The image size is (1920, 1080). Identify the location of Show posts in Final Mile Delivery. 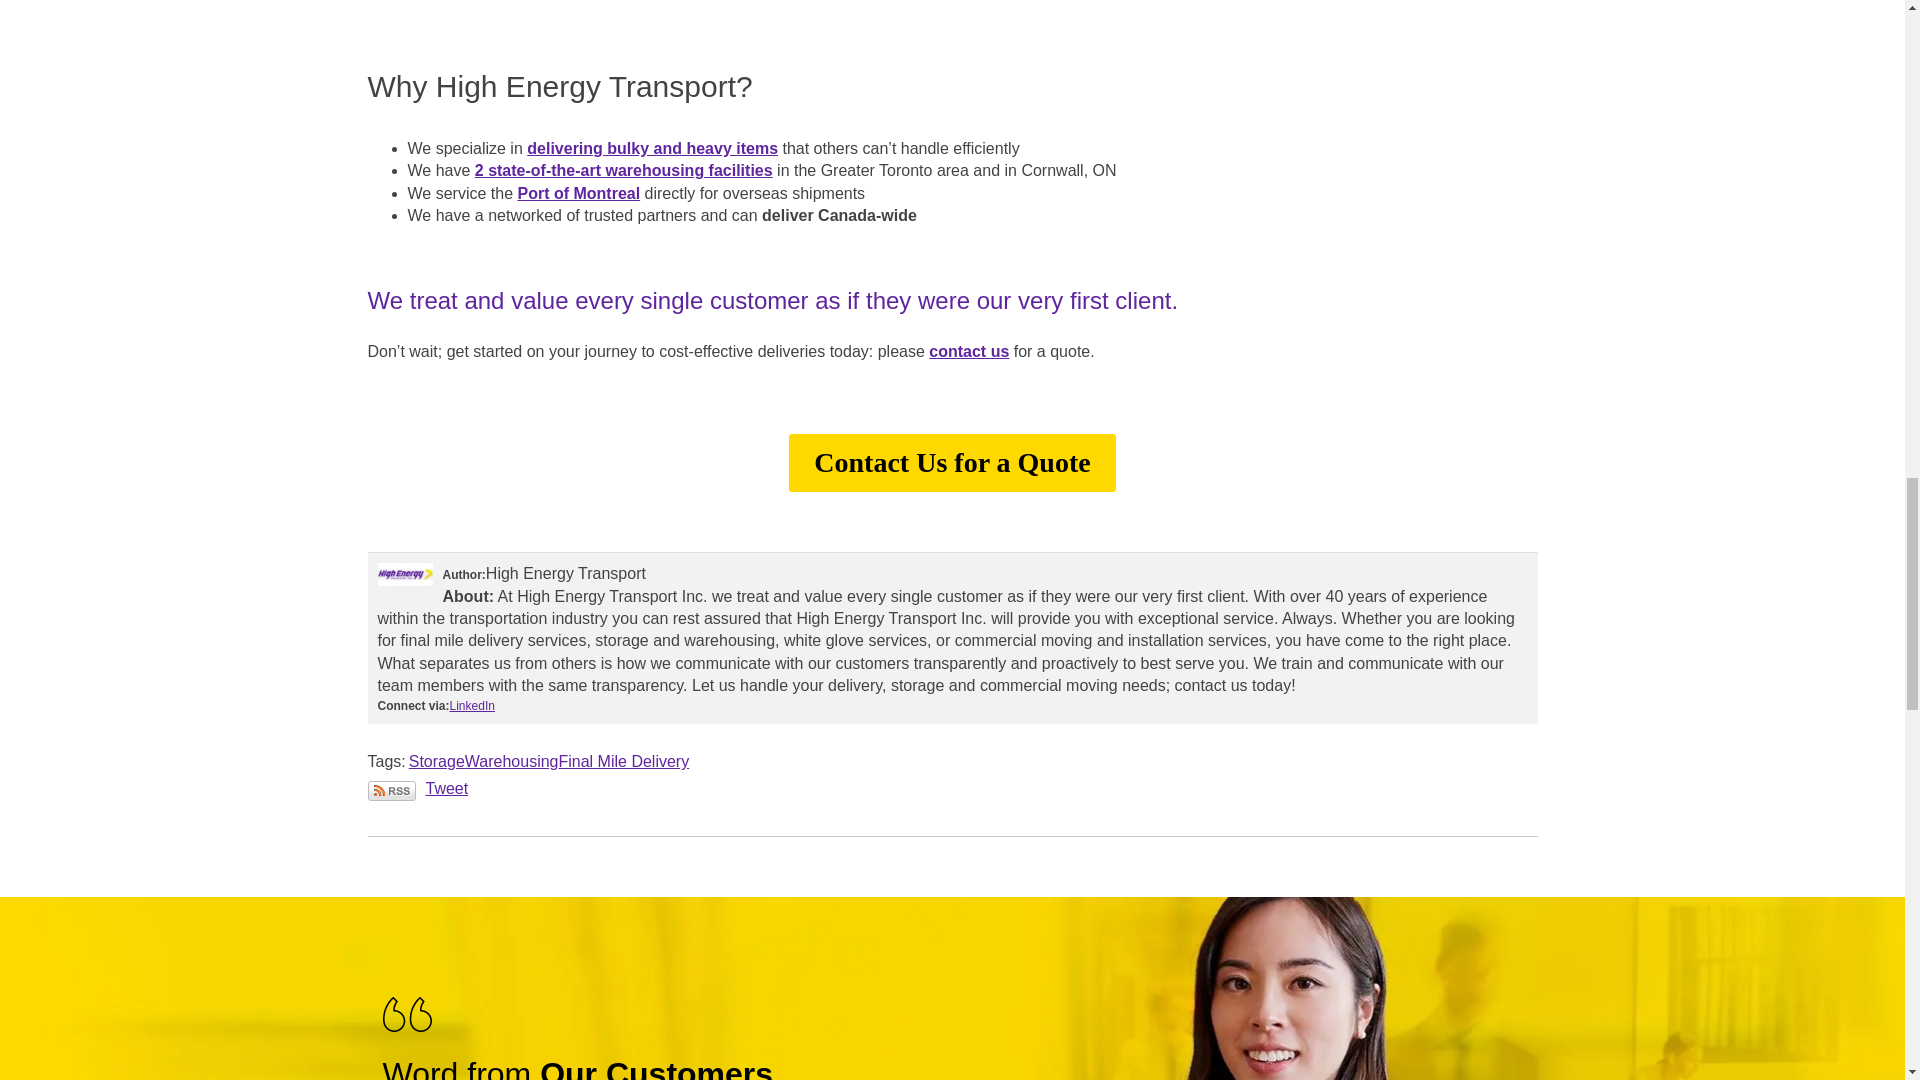
(624, 761).